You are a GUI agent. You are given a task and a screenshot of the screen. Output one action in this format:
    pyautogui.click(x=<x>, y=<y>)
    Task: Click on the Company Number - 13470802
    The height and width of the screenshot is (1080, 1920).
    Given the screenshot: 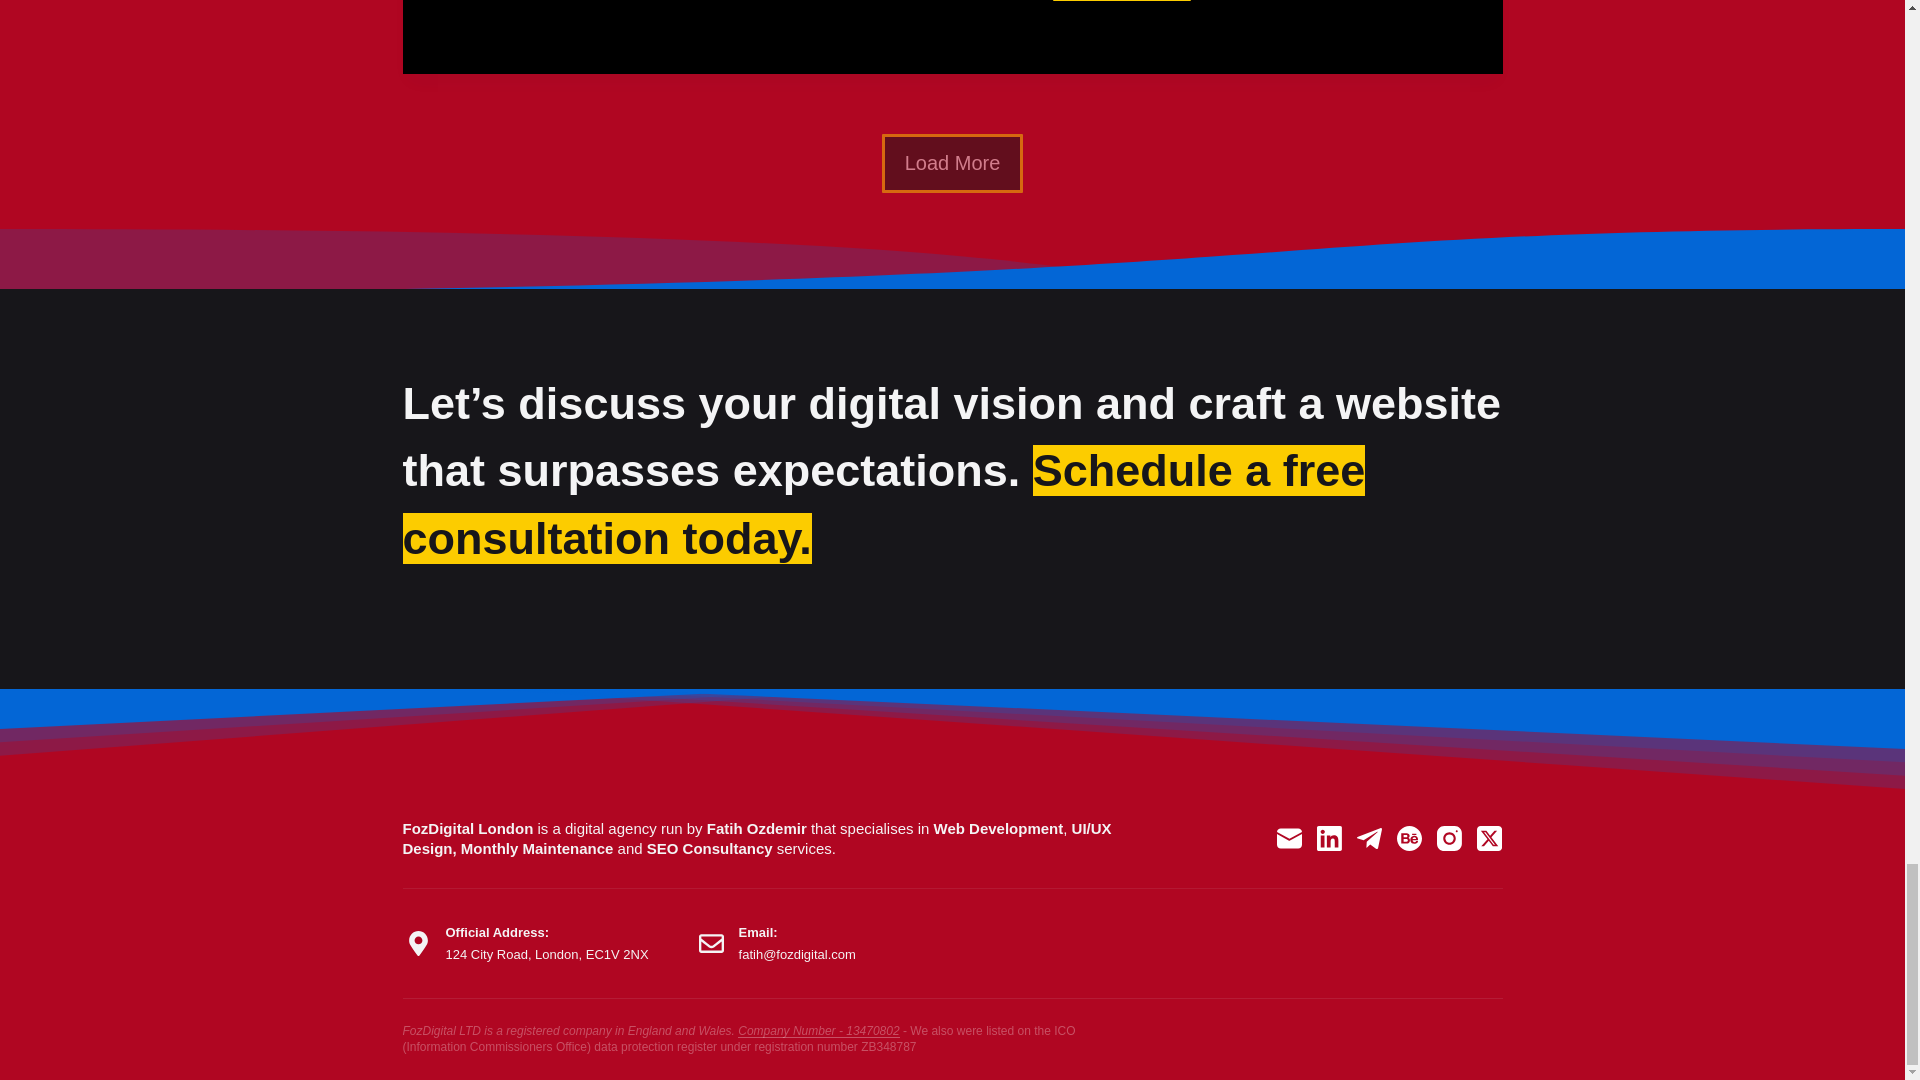 What is the action you would take?
    pyautogui.click(x=818, y=1030)
    